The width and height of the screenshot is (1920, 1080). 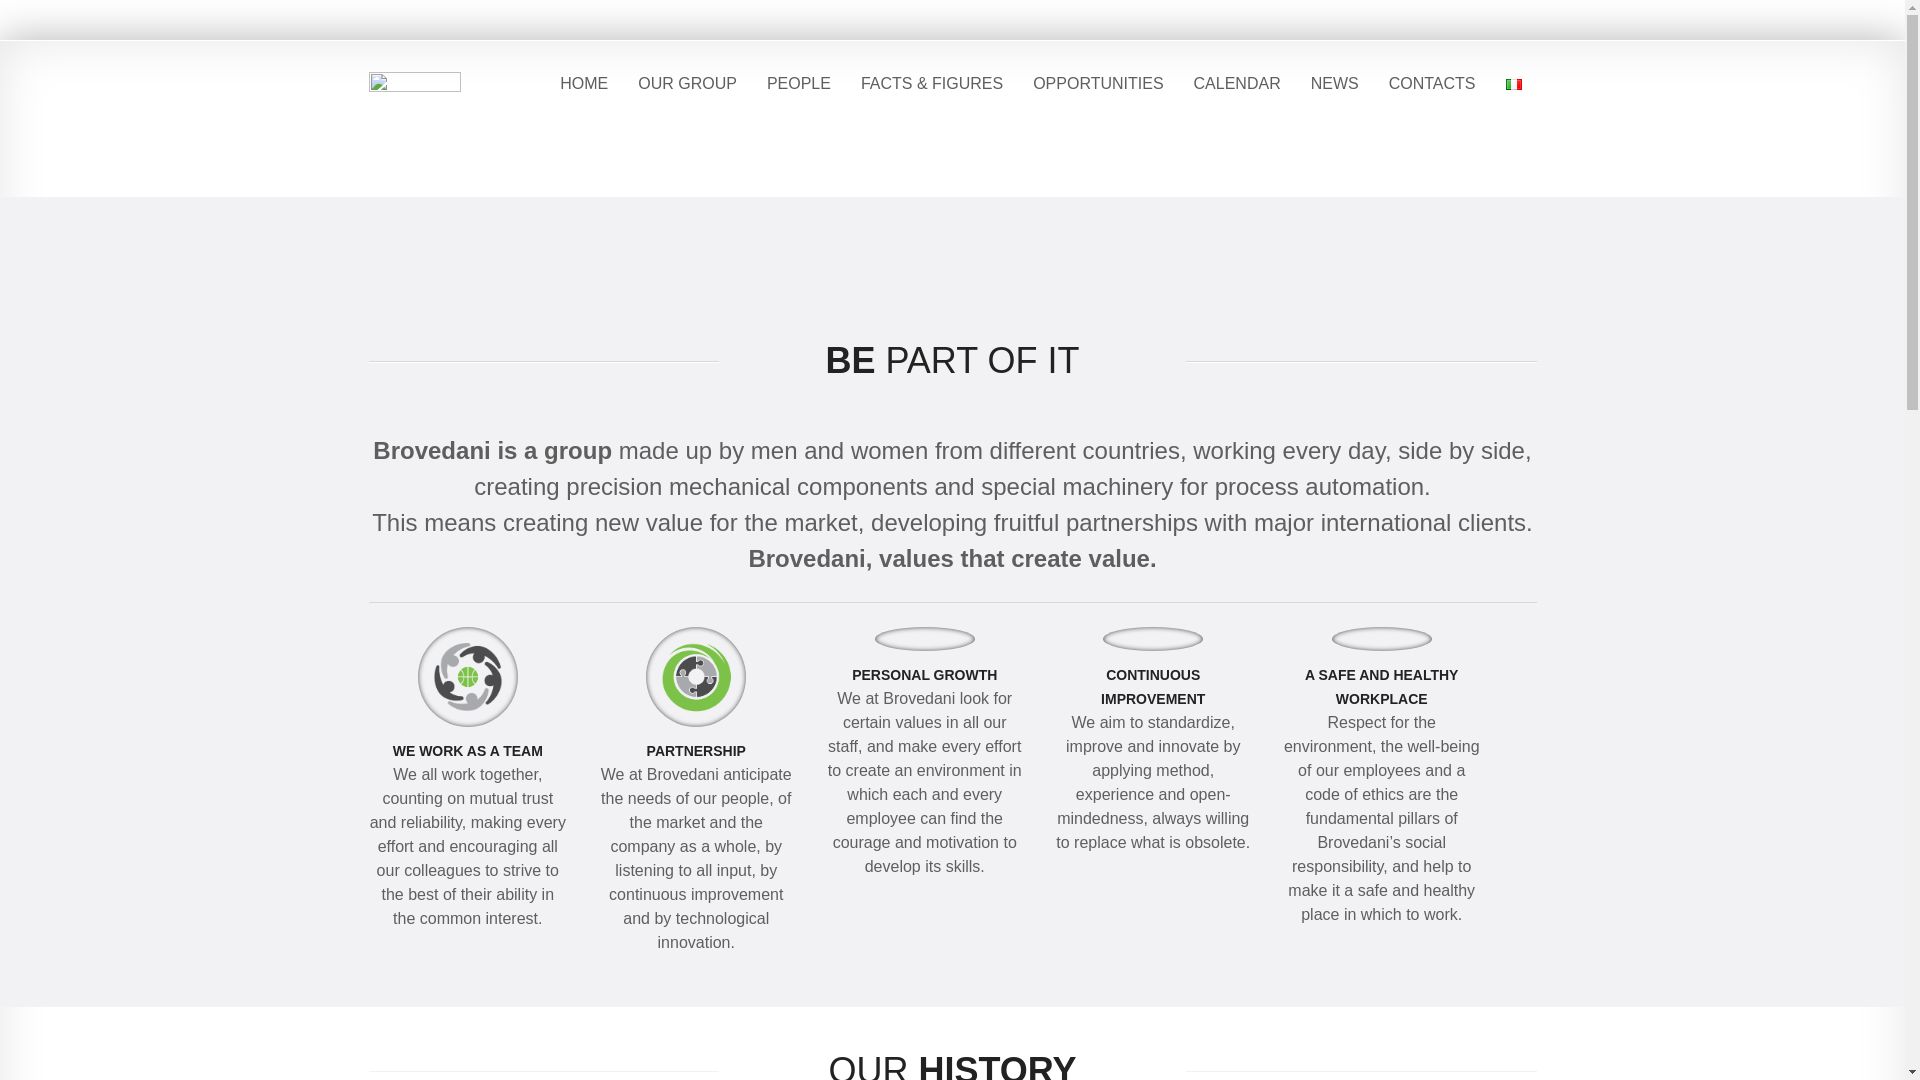 I want to click on NEWS, so click(x=1335, y=84).